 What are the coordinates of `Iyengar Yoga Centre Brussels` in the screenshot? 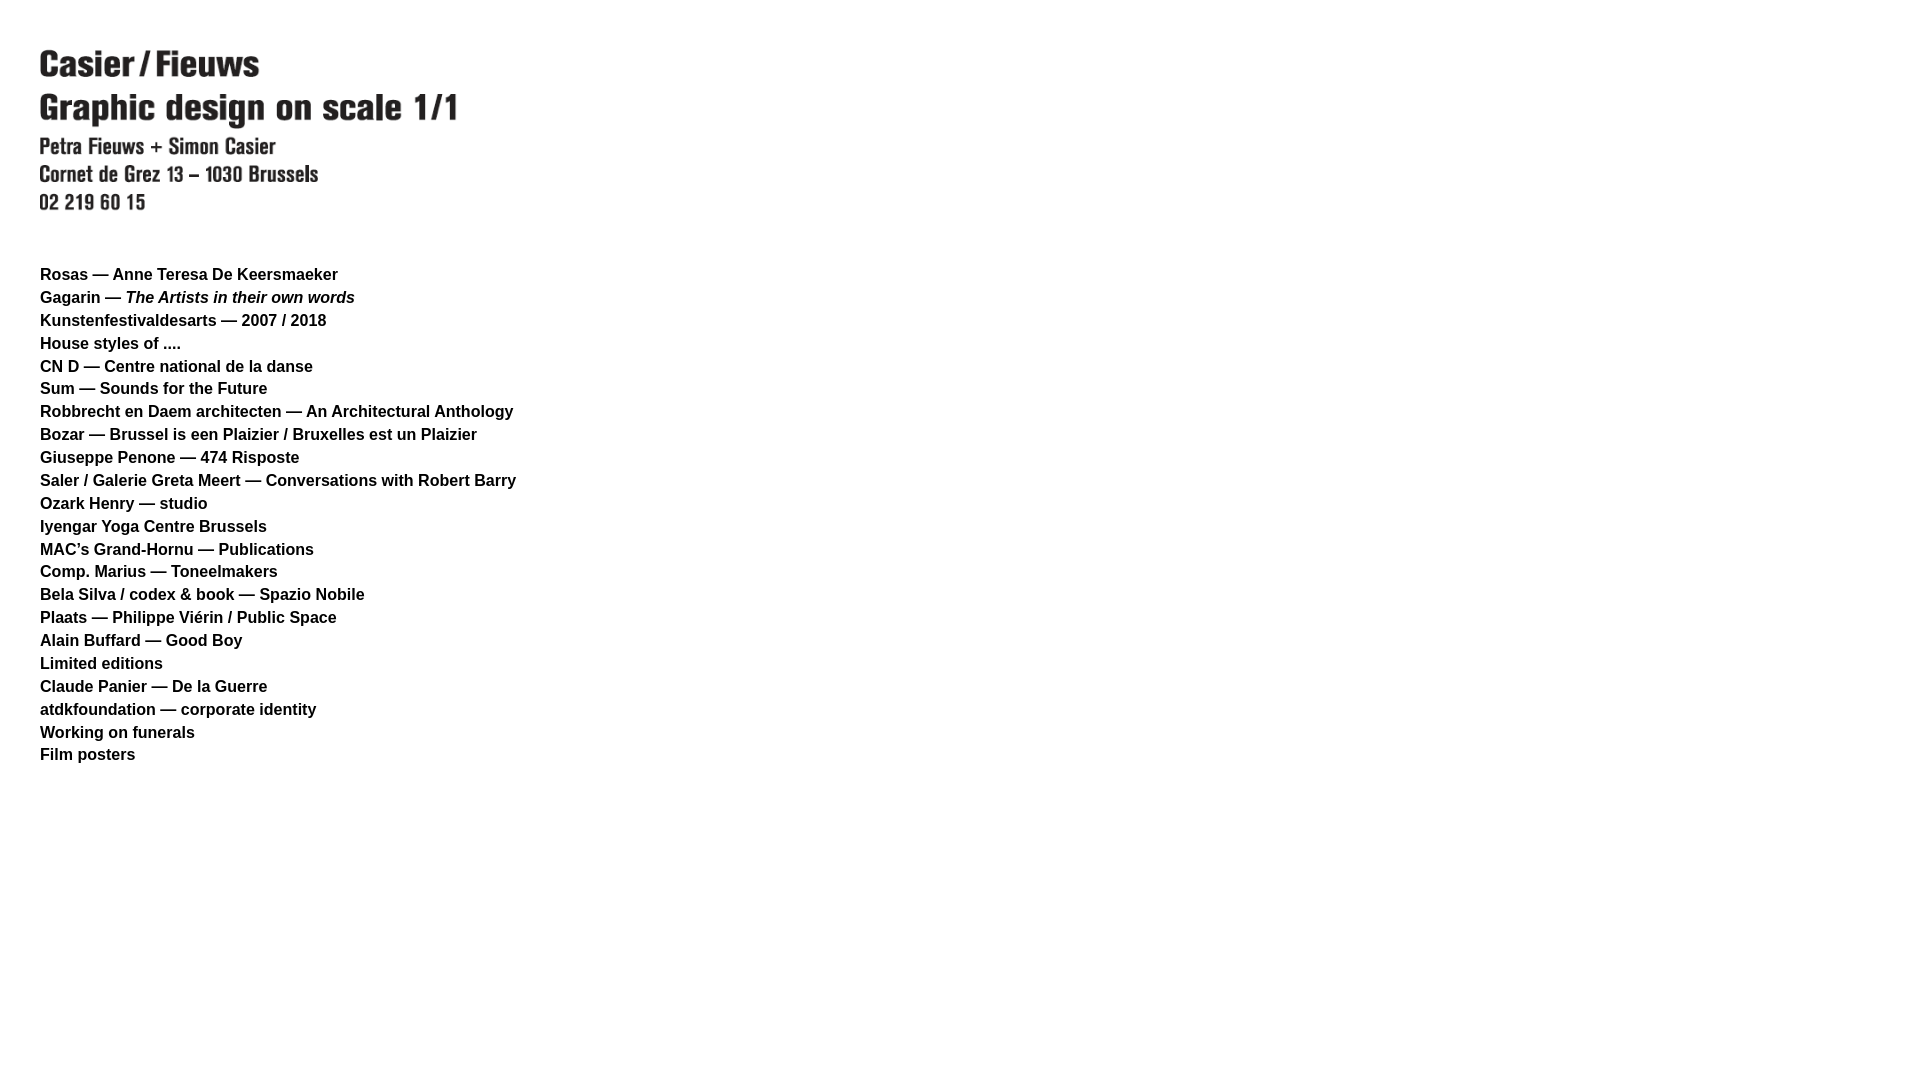 It's located at (154, 526).